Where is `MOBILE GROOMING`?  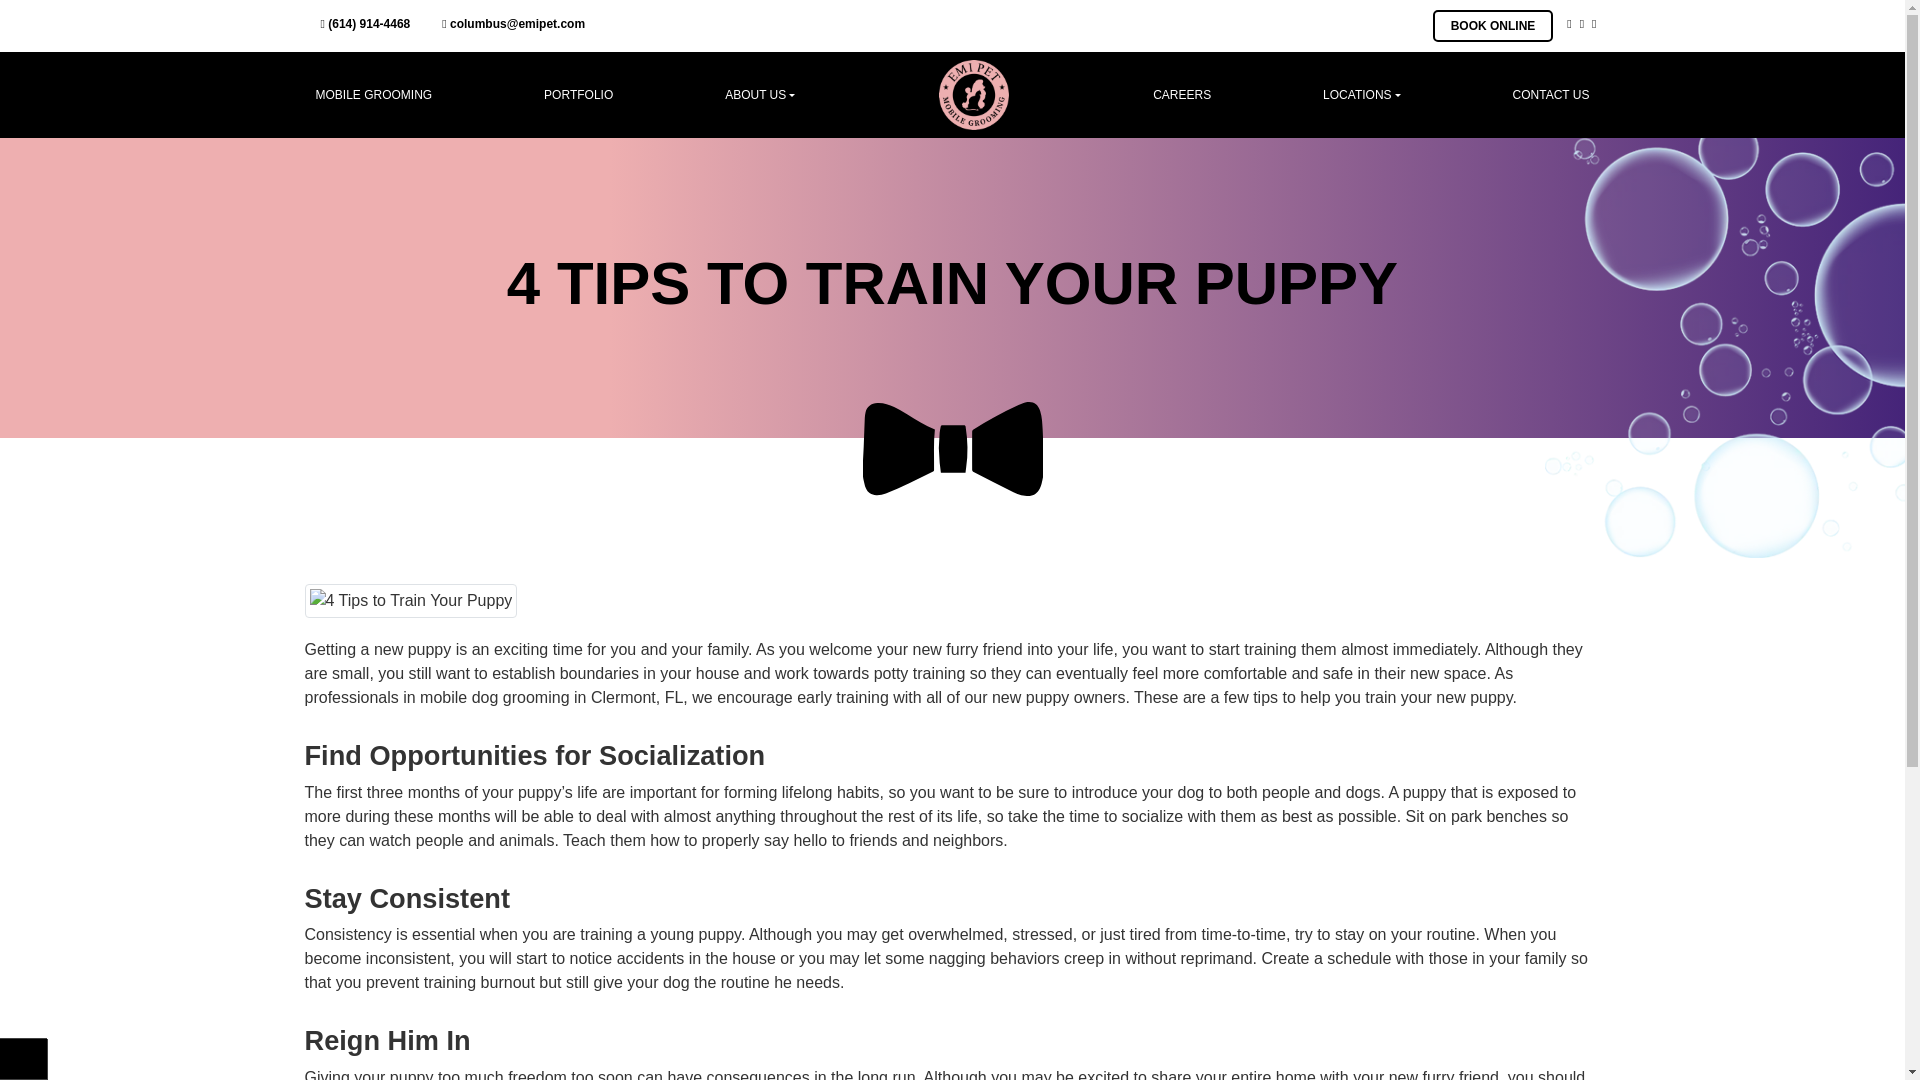
MOBILE GROOMING is located at coordinates (374, 94).